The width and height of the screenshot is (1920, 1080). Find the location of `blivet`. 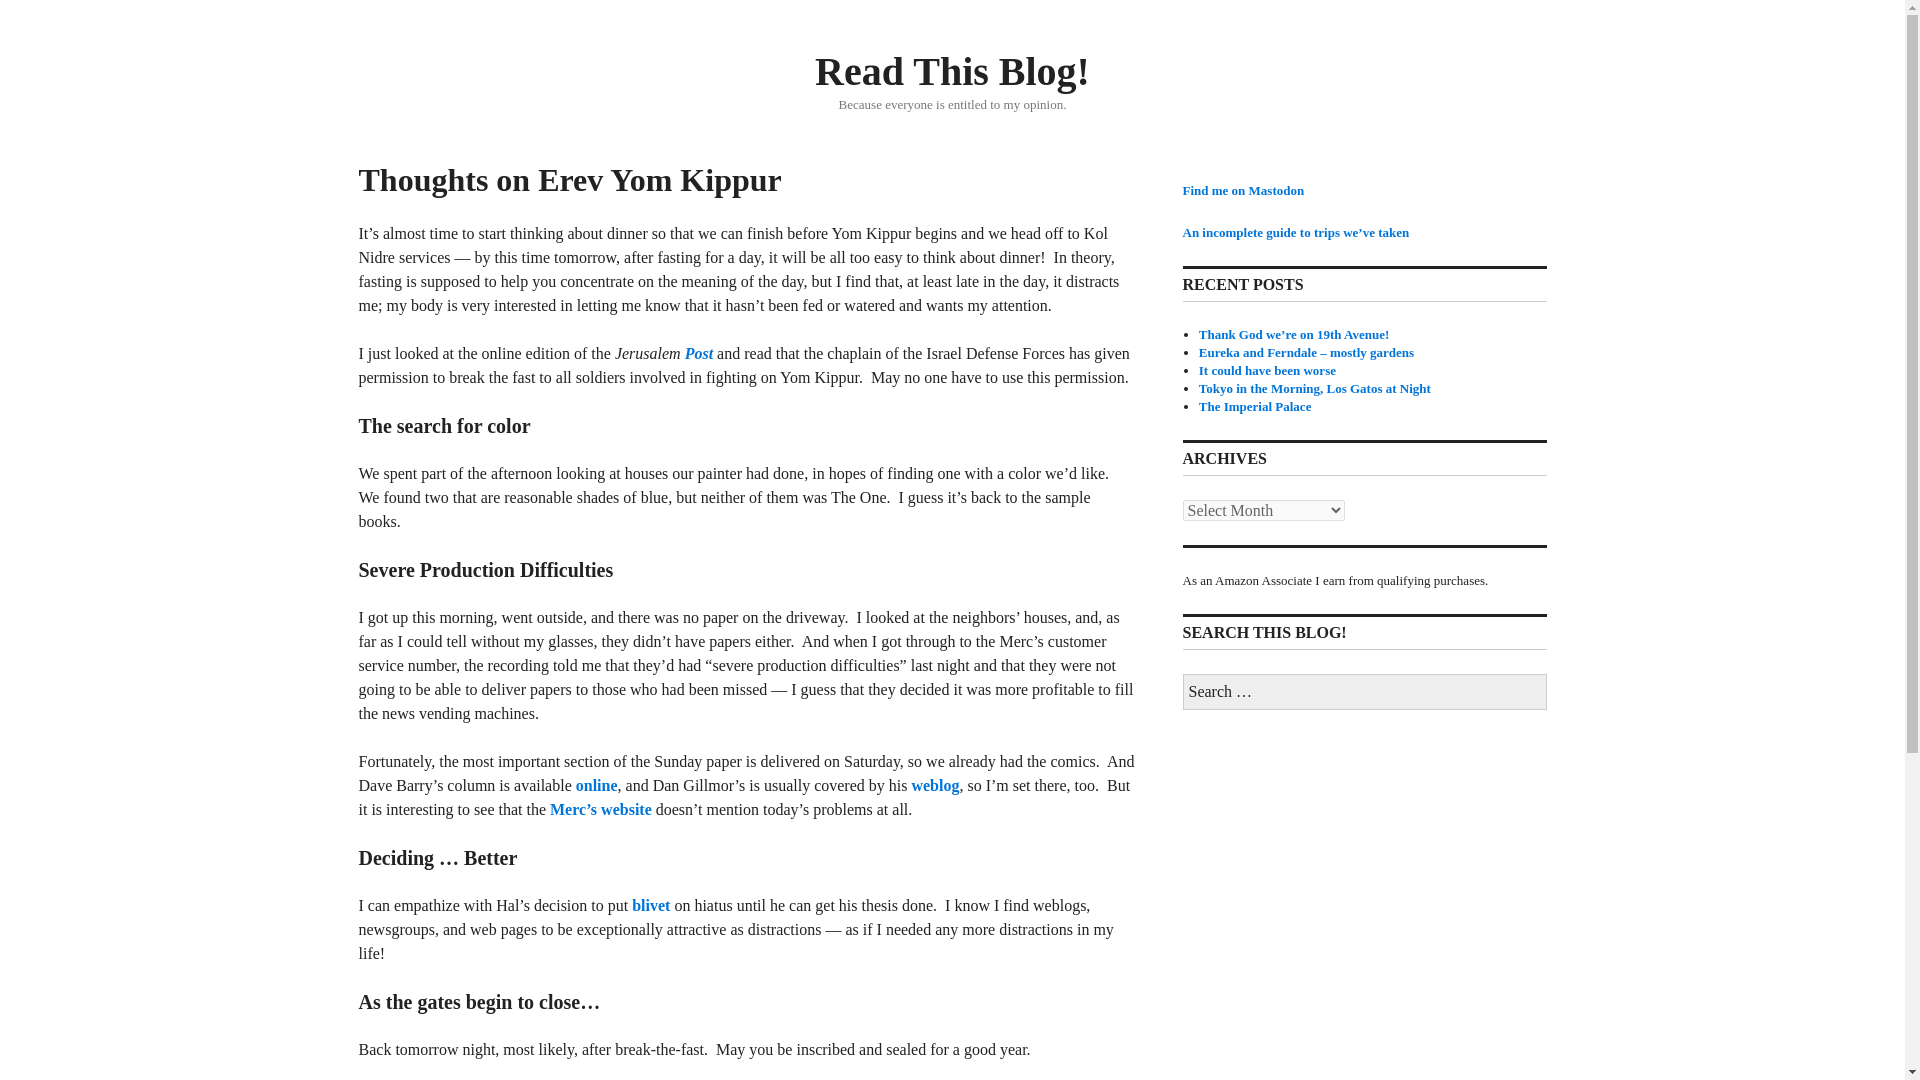

blivet is located at coordinates (650, 905).